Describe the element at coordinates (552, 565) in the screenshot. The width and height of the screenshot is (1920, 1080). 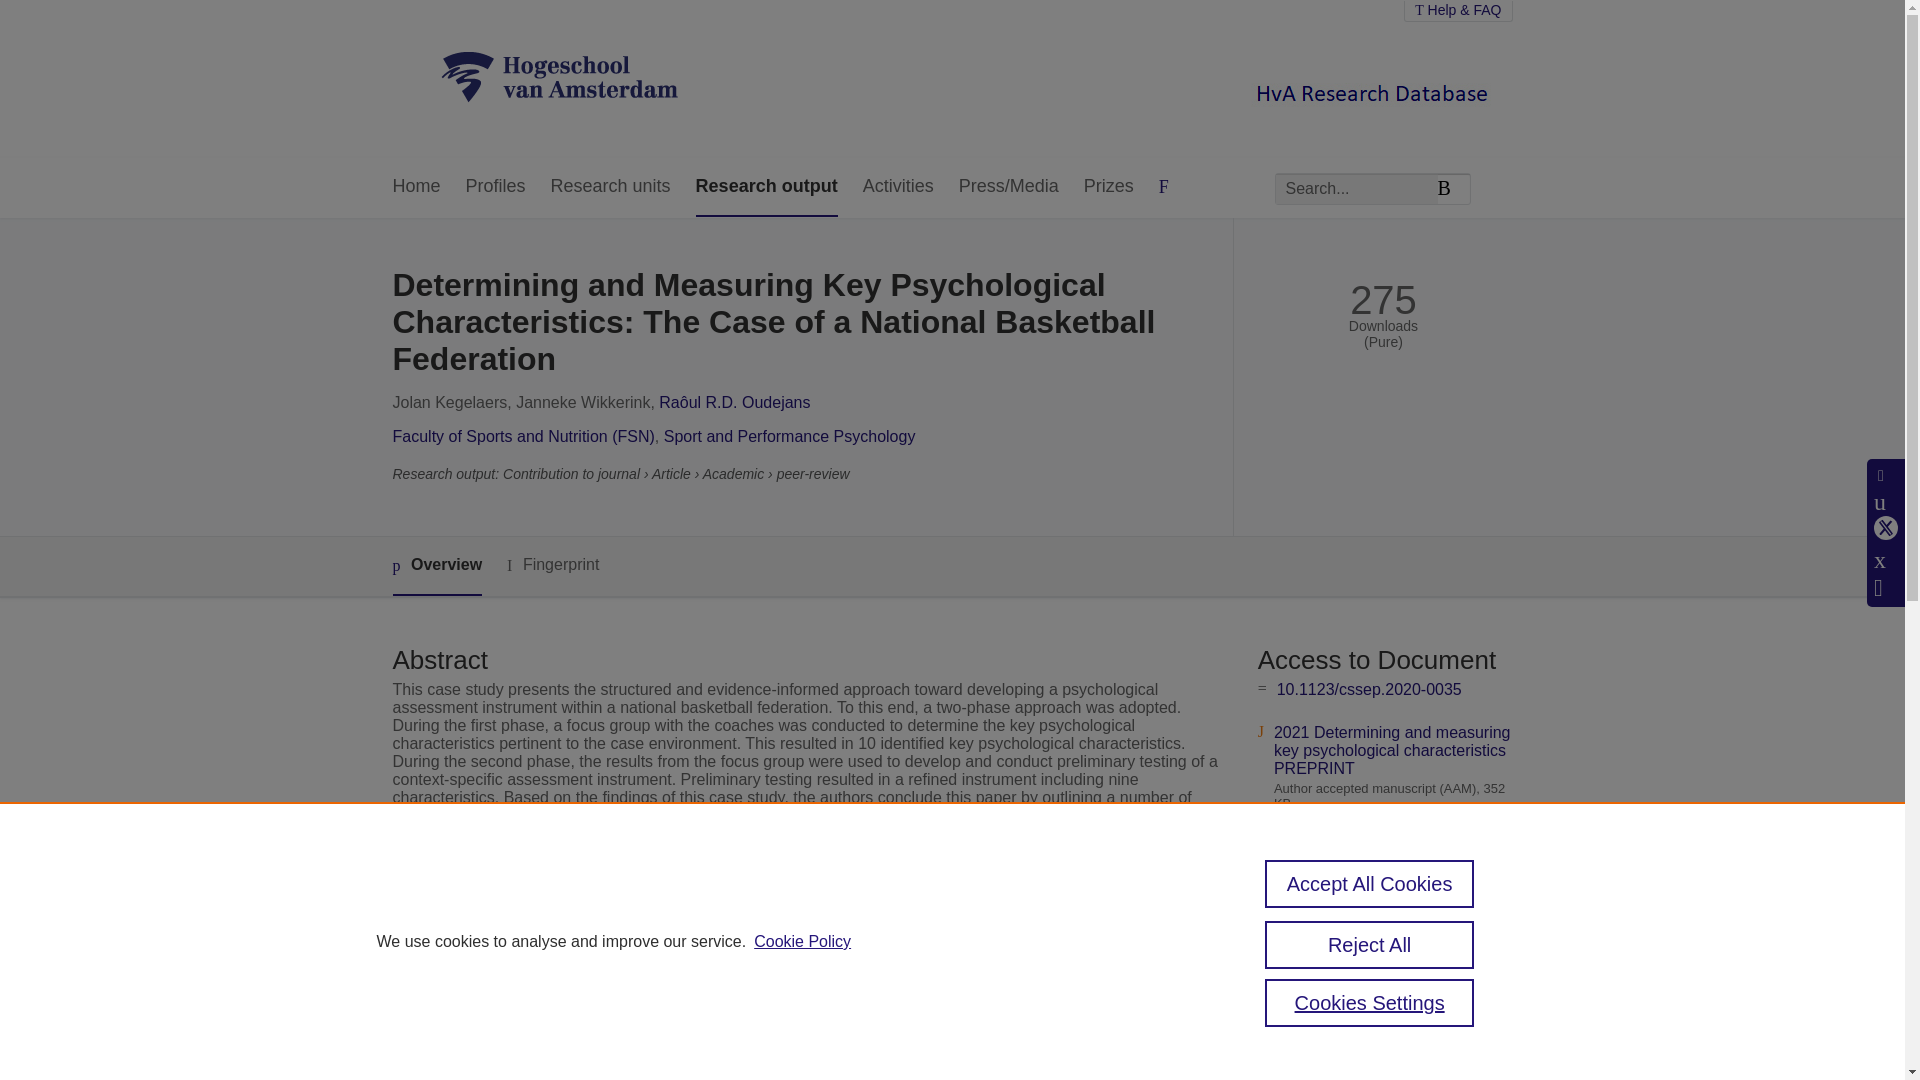
I see `Fingerprint` at that location.